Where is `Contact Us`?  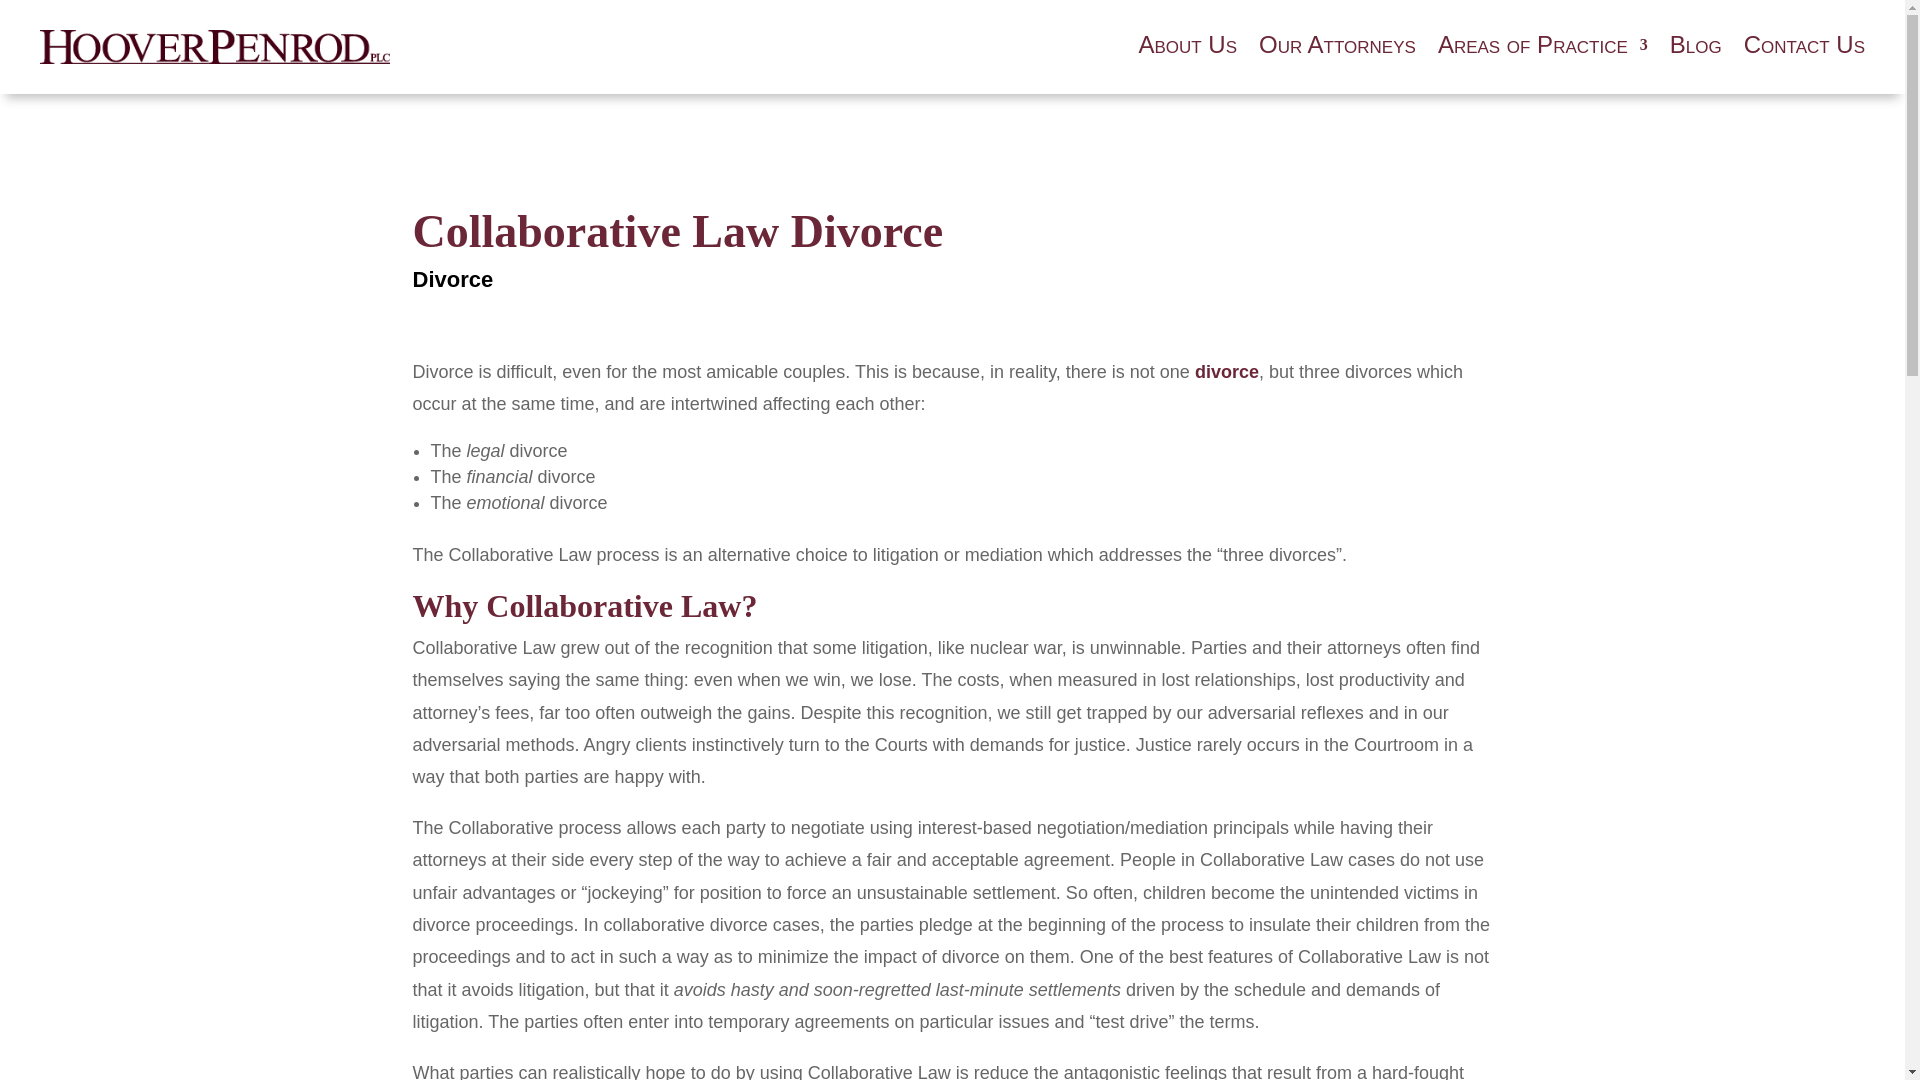
Contact Us is located at coordinates (1804, 48).